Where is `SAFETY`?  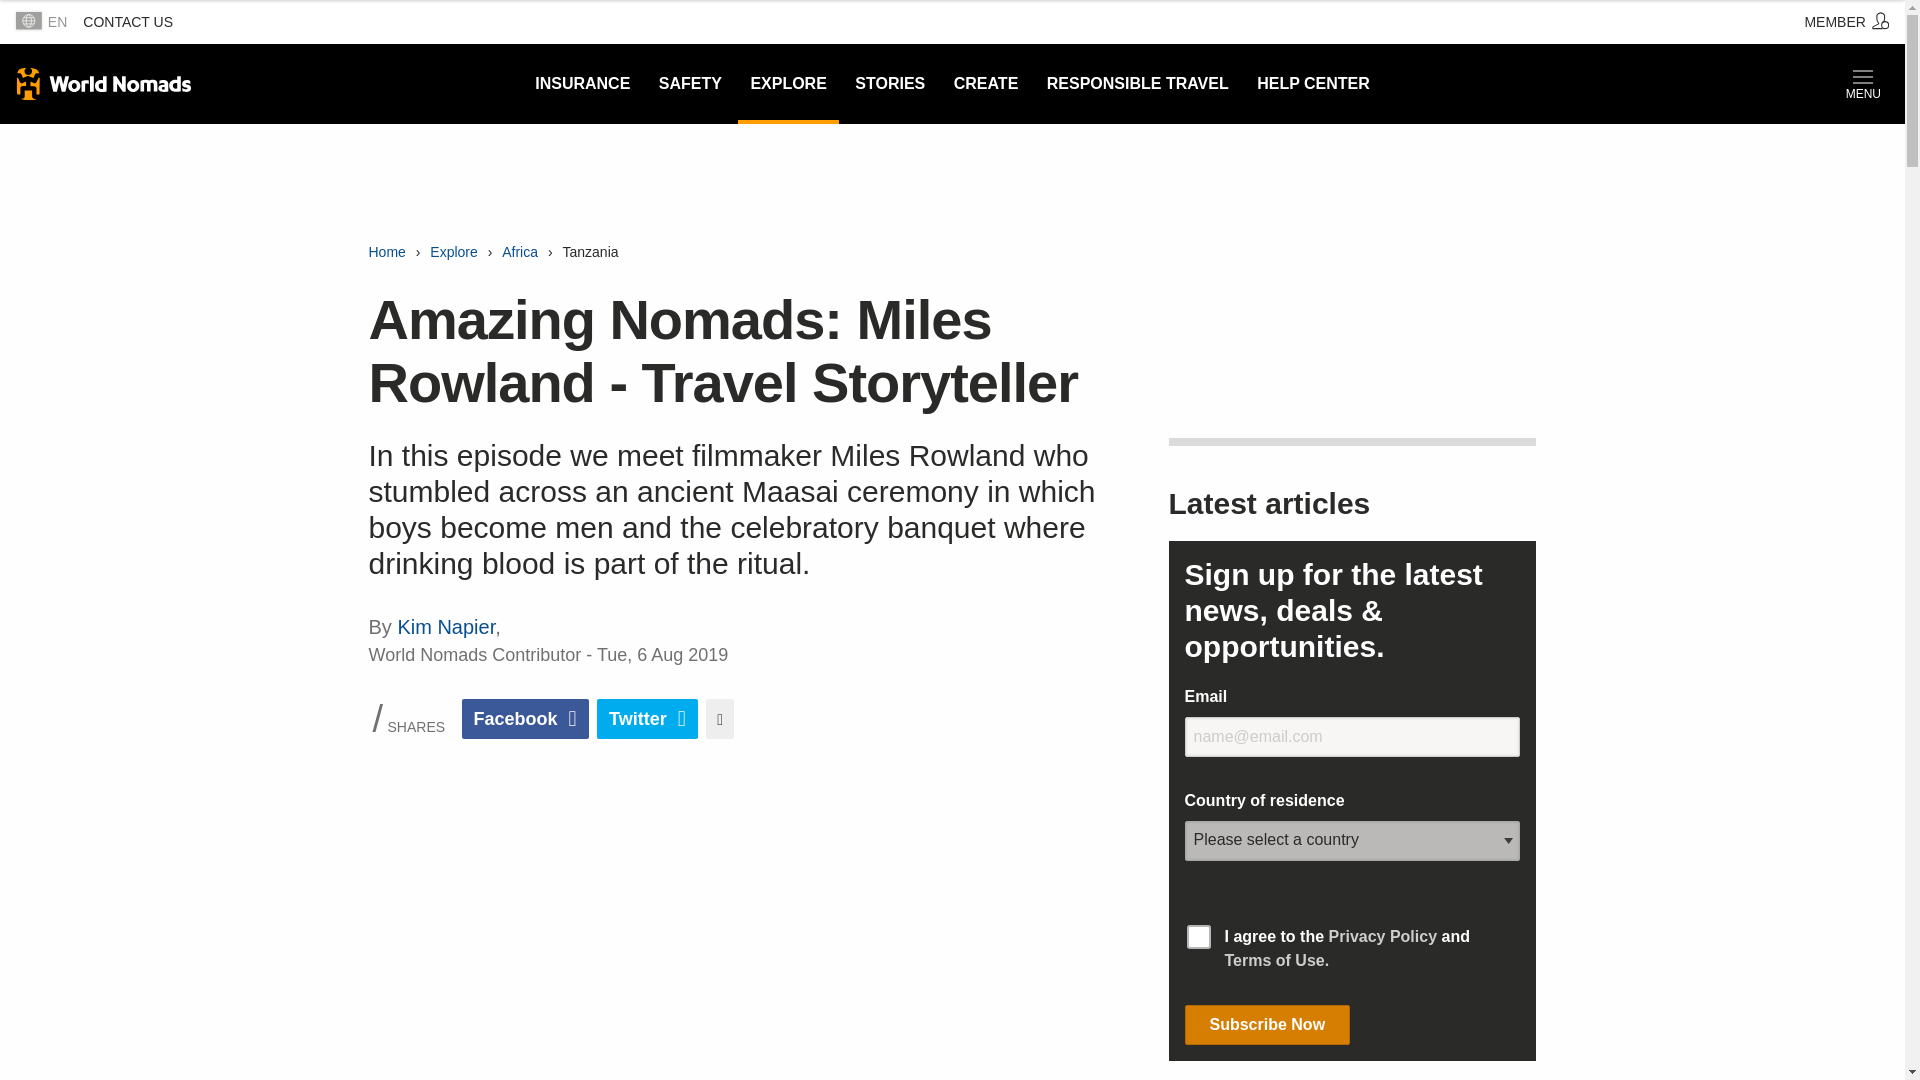
SAFETY is located at coordinates (690, 84).